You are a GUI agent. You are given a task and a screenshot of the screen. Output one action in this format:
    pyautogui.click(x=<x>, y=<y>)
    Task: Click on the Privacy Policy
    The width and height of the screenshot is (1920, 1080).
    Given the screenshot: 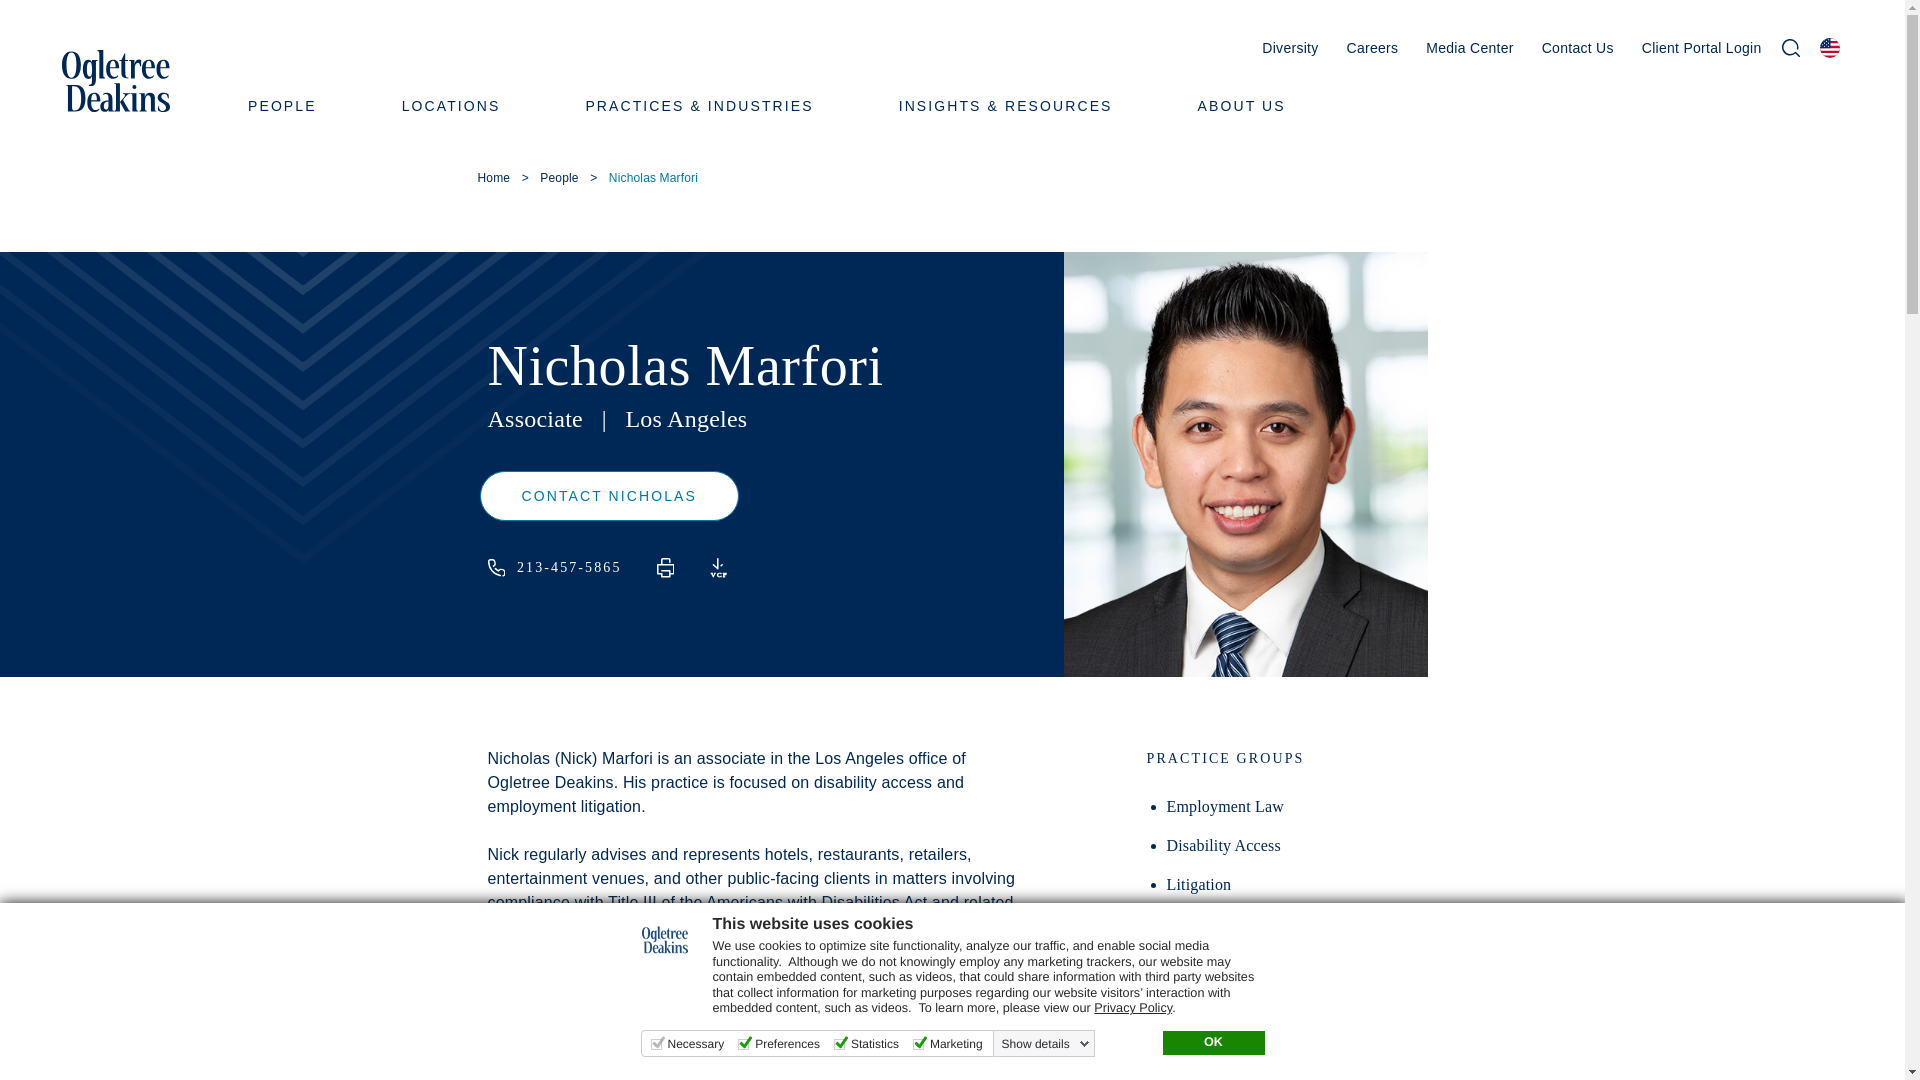 What is the action you would take?
    pyautogui.click(x=1132, y=1008)
    